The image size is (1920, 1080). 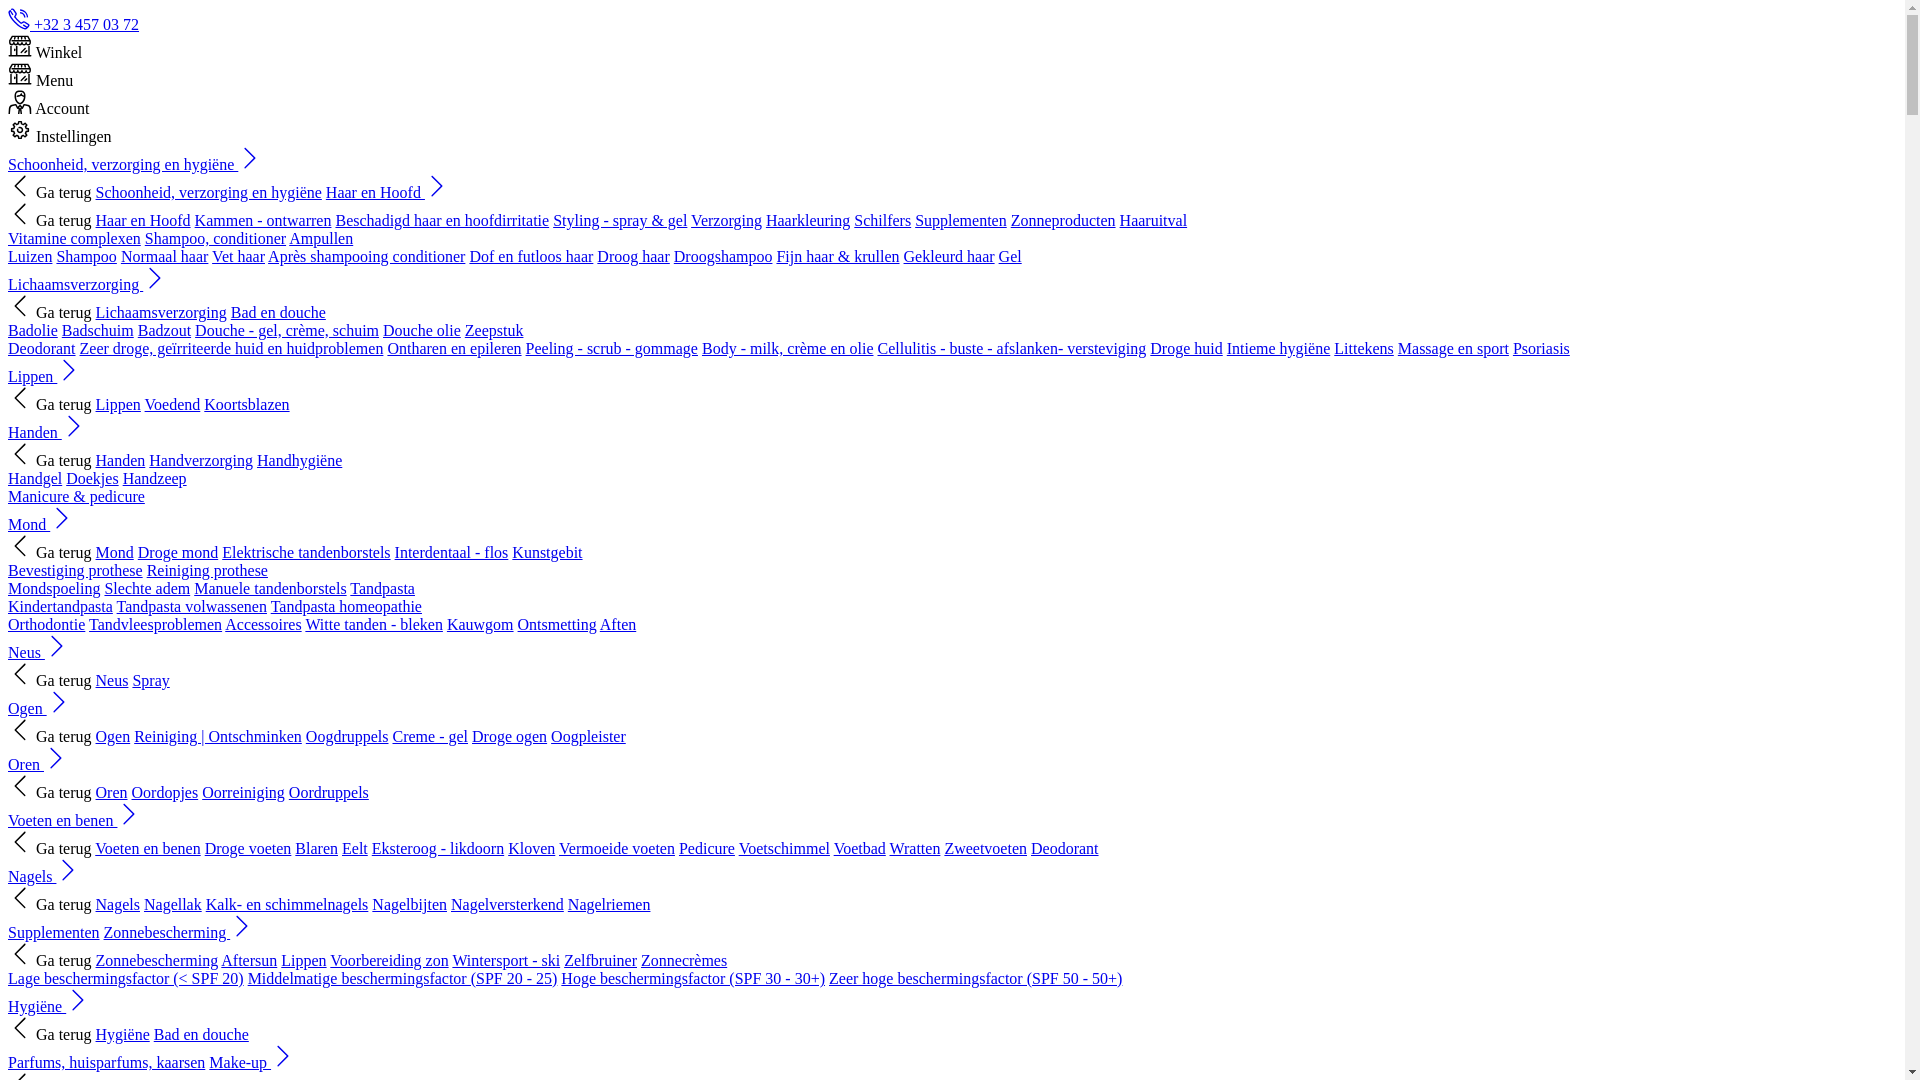 What do you see at coordinates (50, 460) in the screenshot?
I see `Ga terug` at bounding box center [50, 460].